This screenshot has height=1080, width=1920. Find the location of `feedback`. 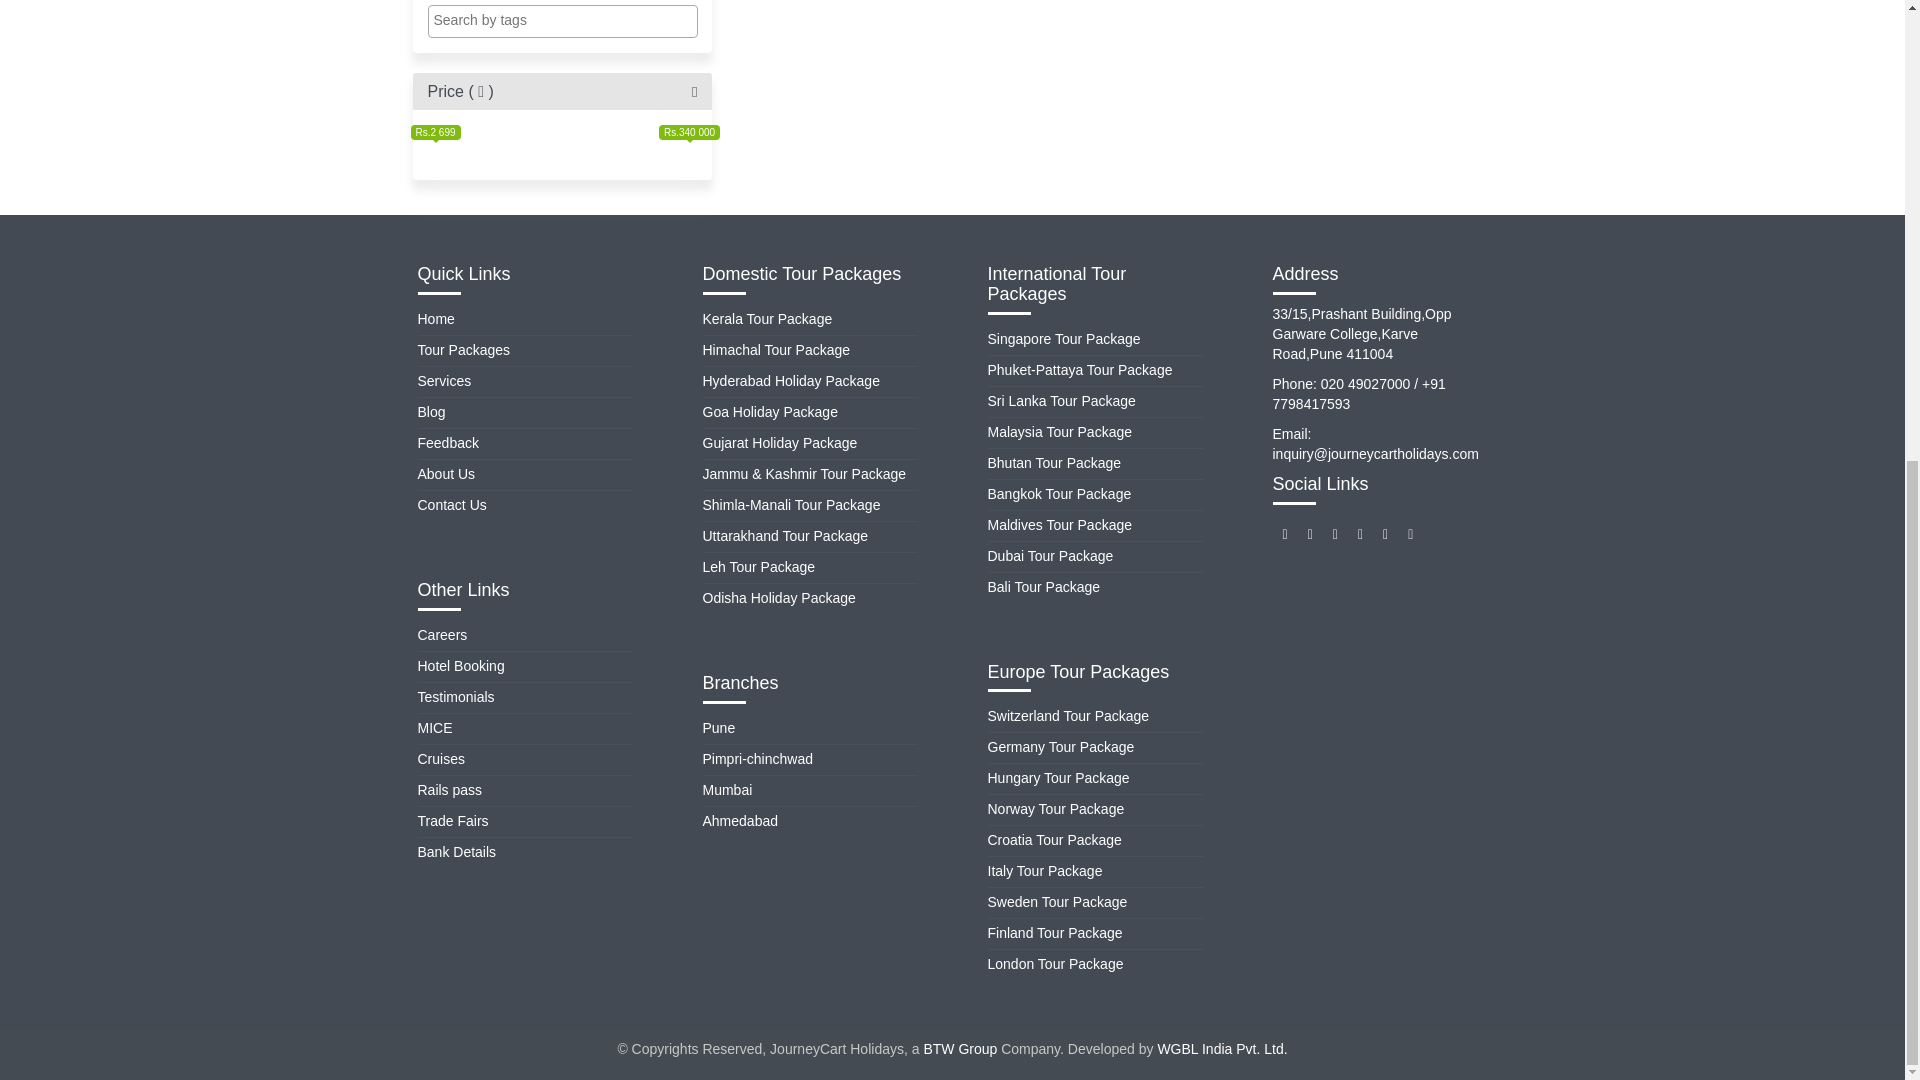

feedback is located at coordinates (448, 443).